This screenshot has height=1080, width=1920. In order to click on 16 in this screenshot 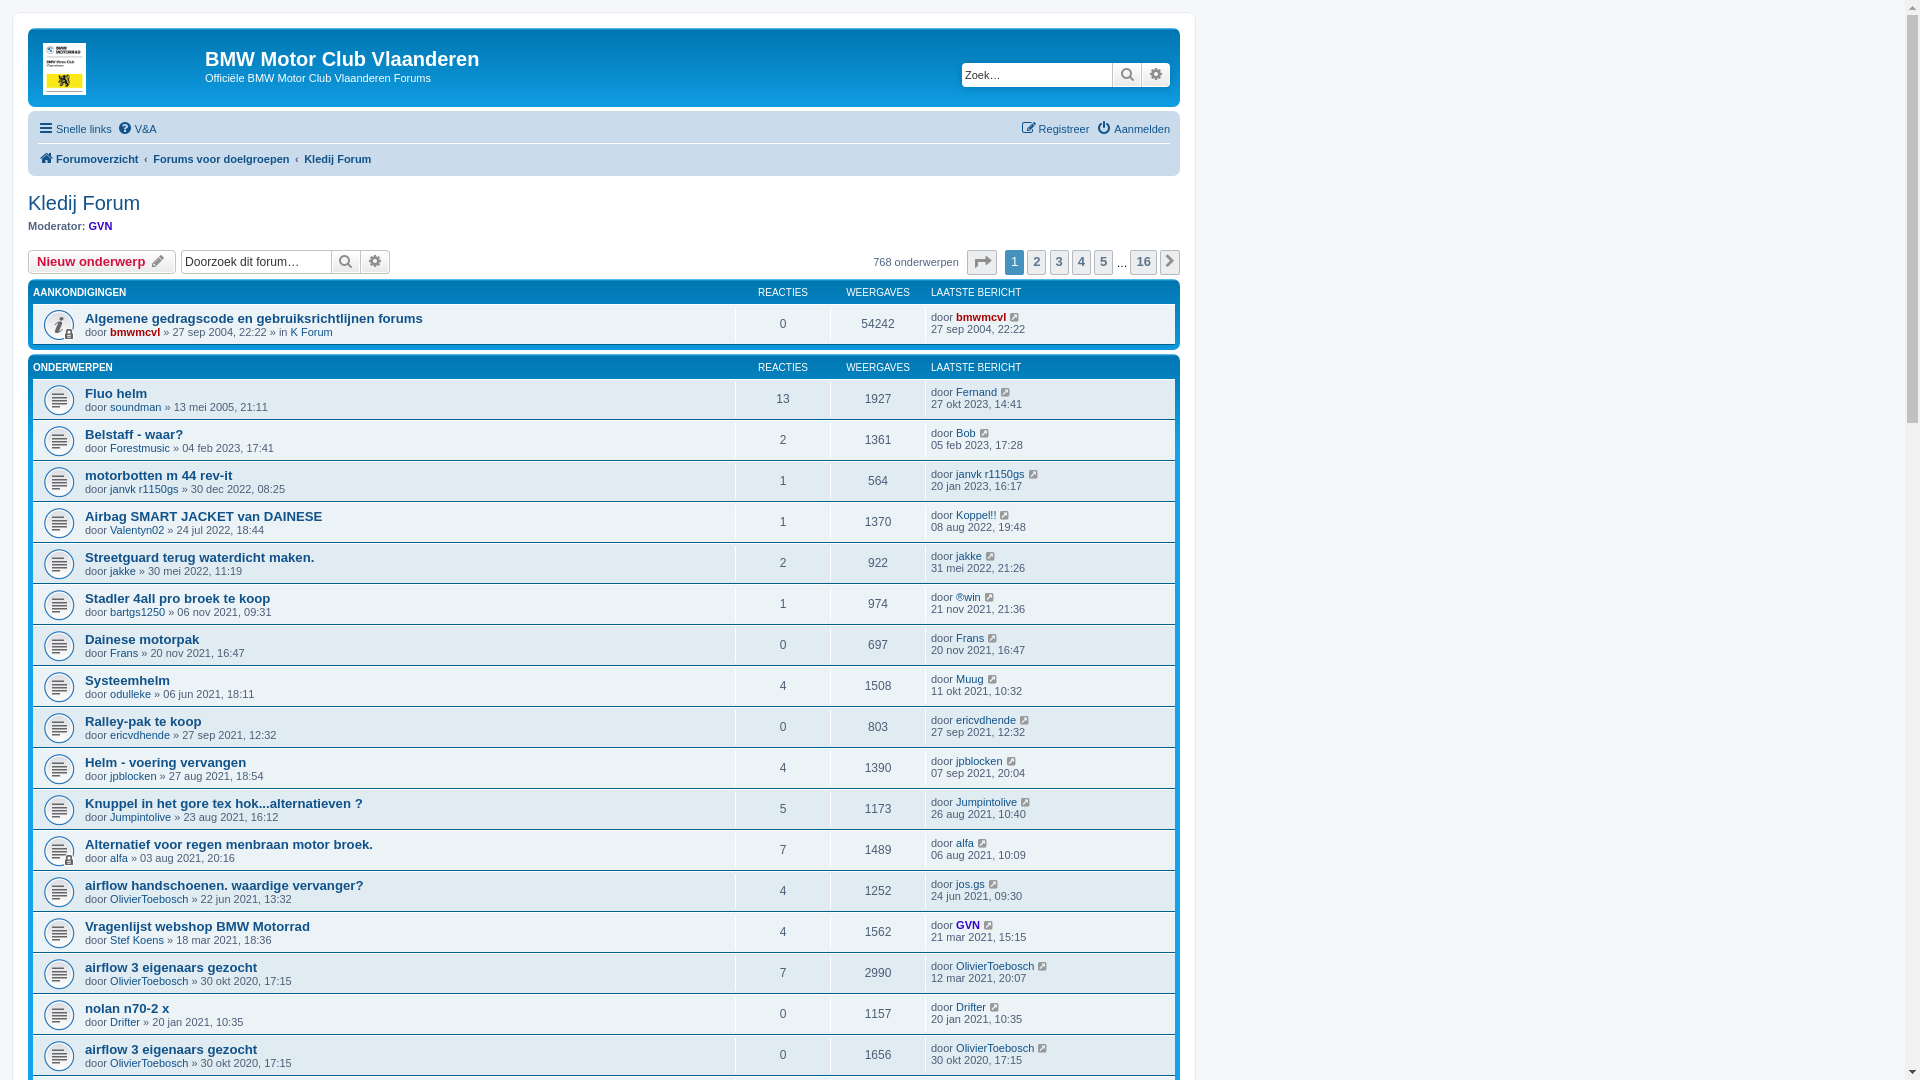, I will do `click(1143, 262)`.